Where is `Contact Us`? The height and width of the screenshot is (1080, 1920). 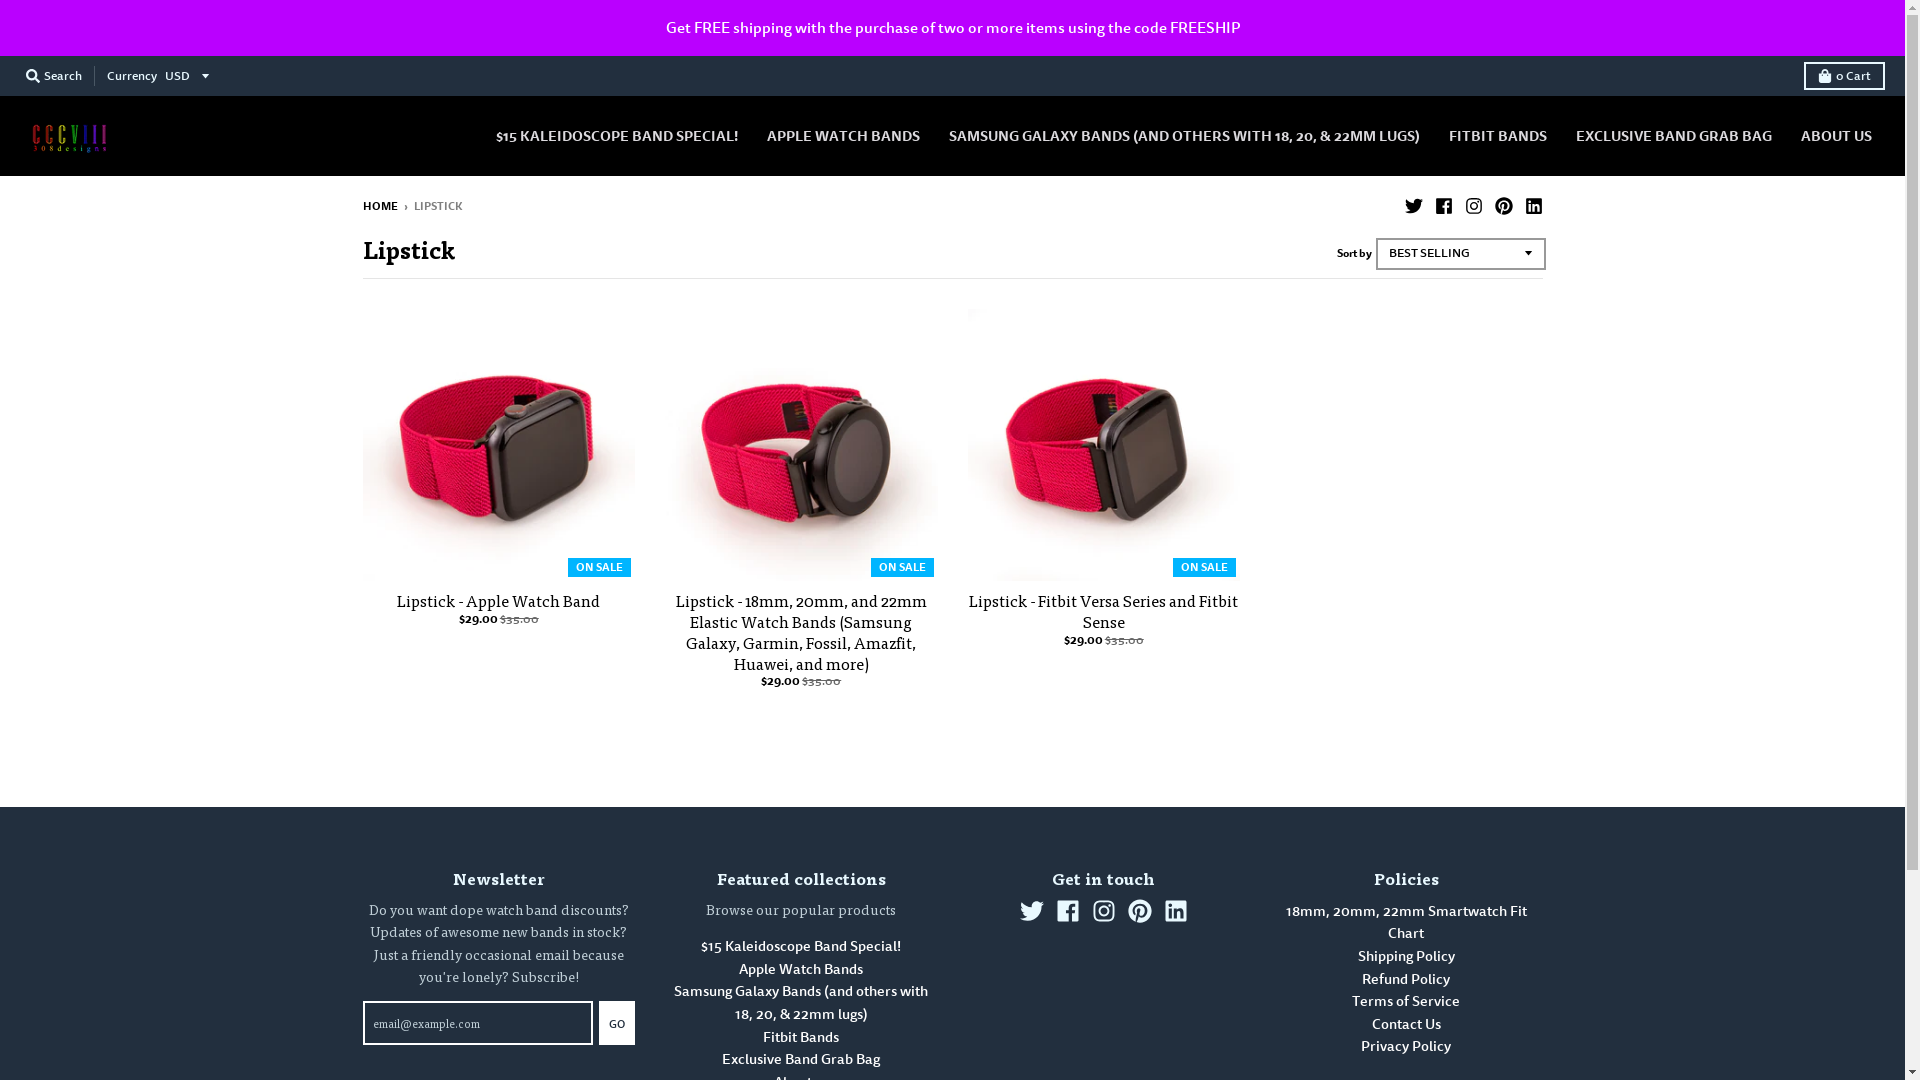
Contact Us is located at coordinates (1406, 1024).